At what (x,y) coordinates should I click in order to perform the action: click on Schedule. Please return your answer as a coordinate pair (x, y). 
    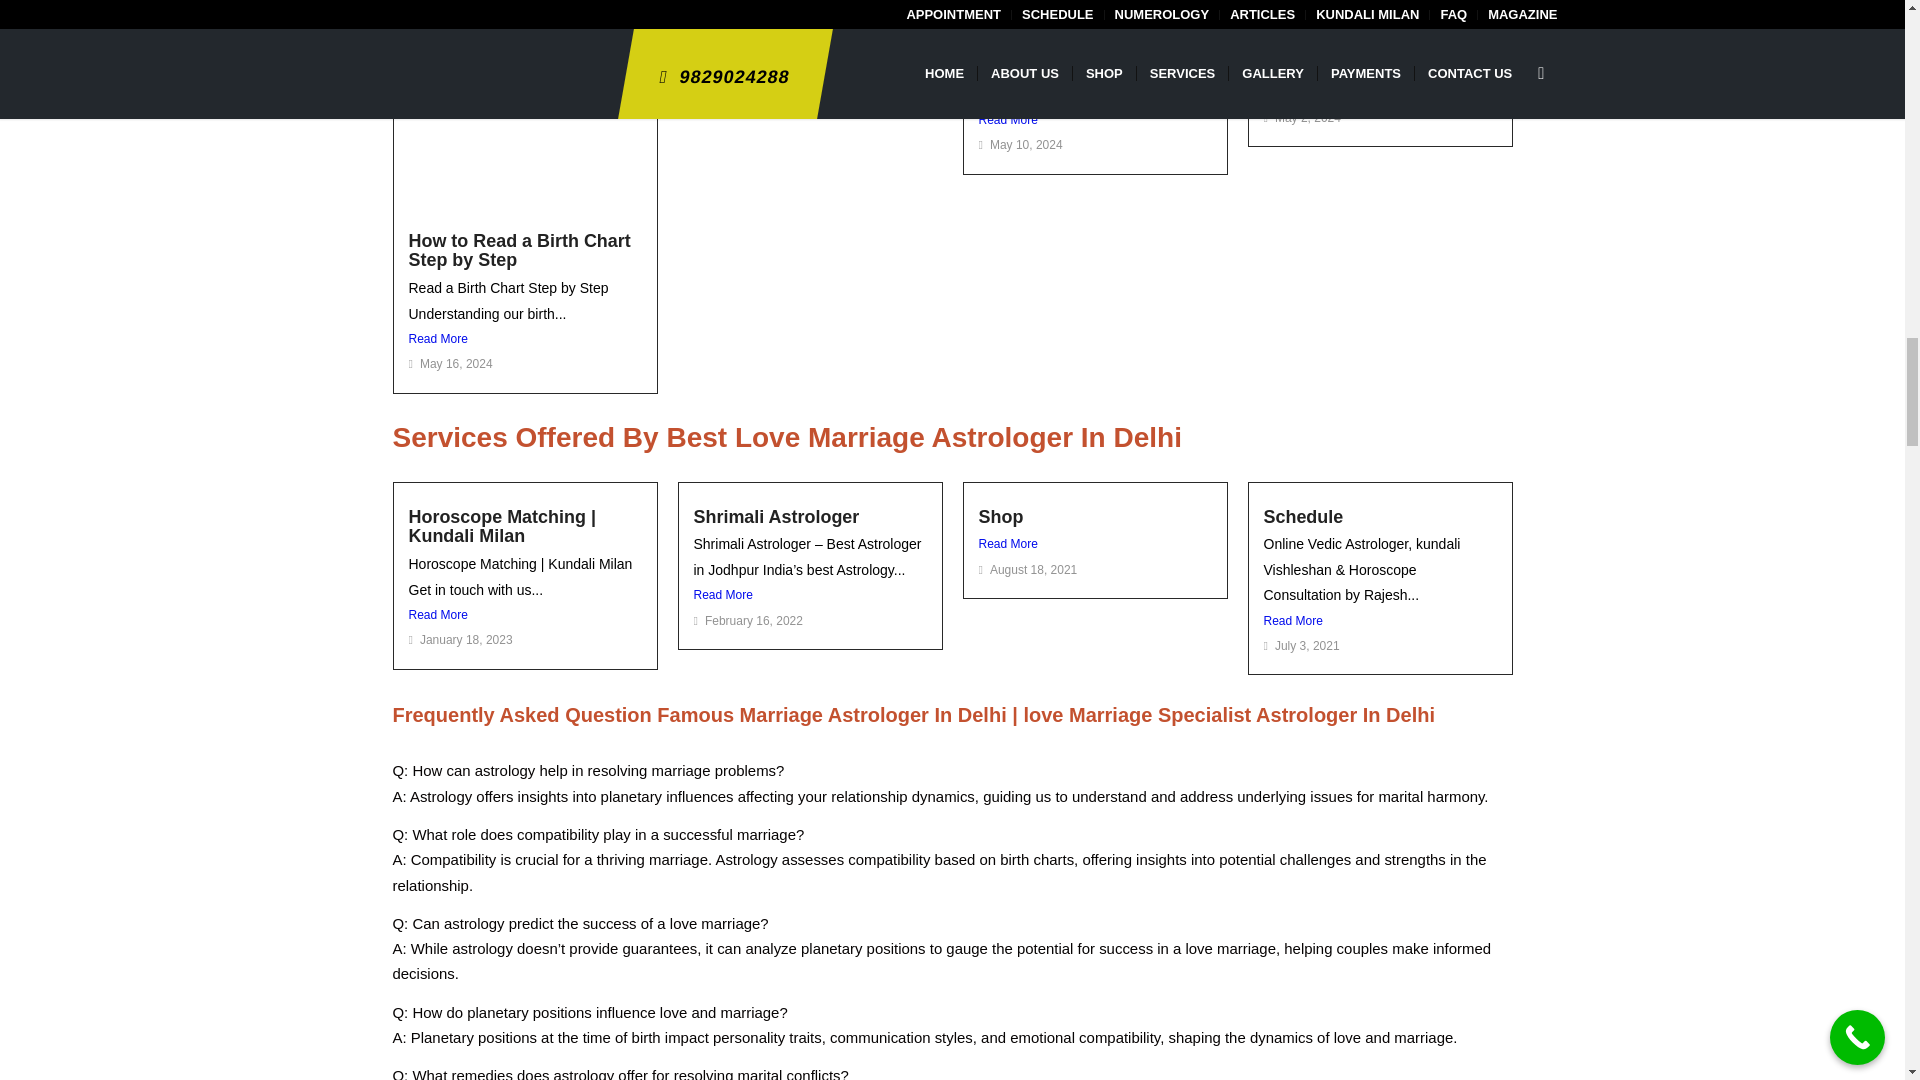
    Looking at the image, I should click on (1304, 516).